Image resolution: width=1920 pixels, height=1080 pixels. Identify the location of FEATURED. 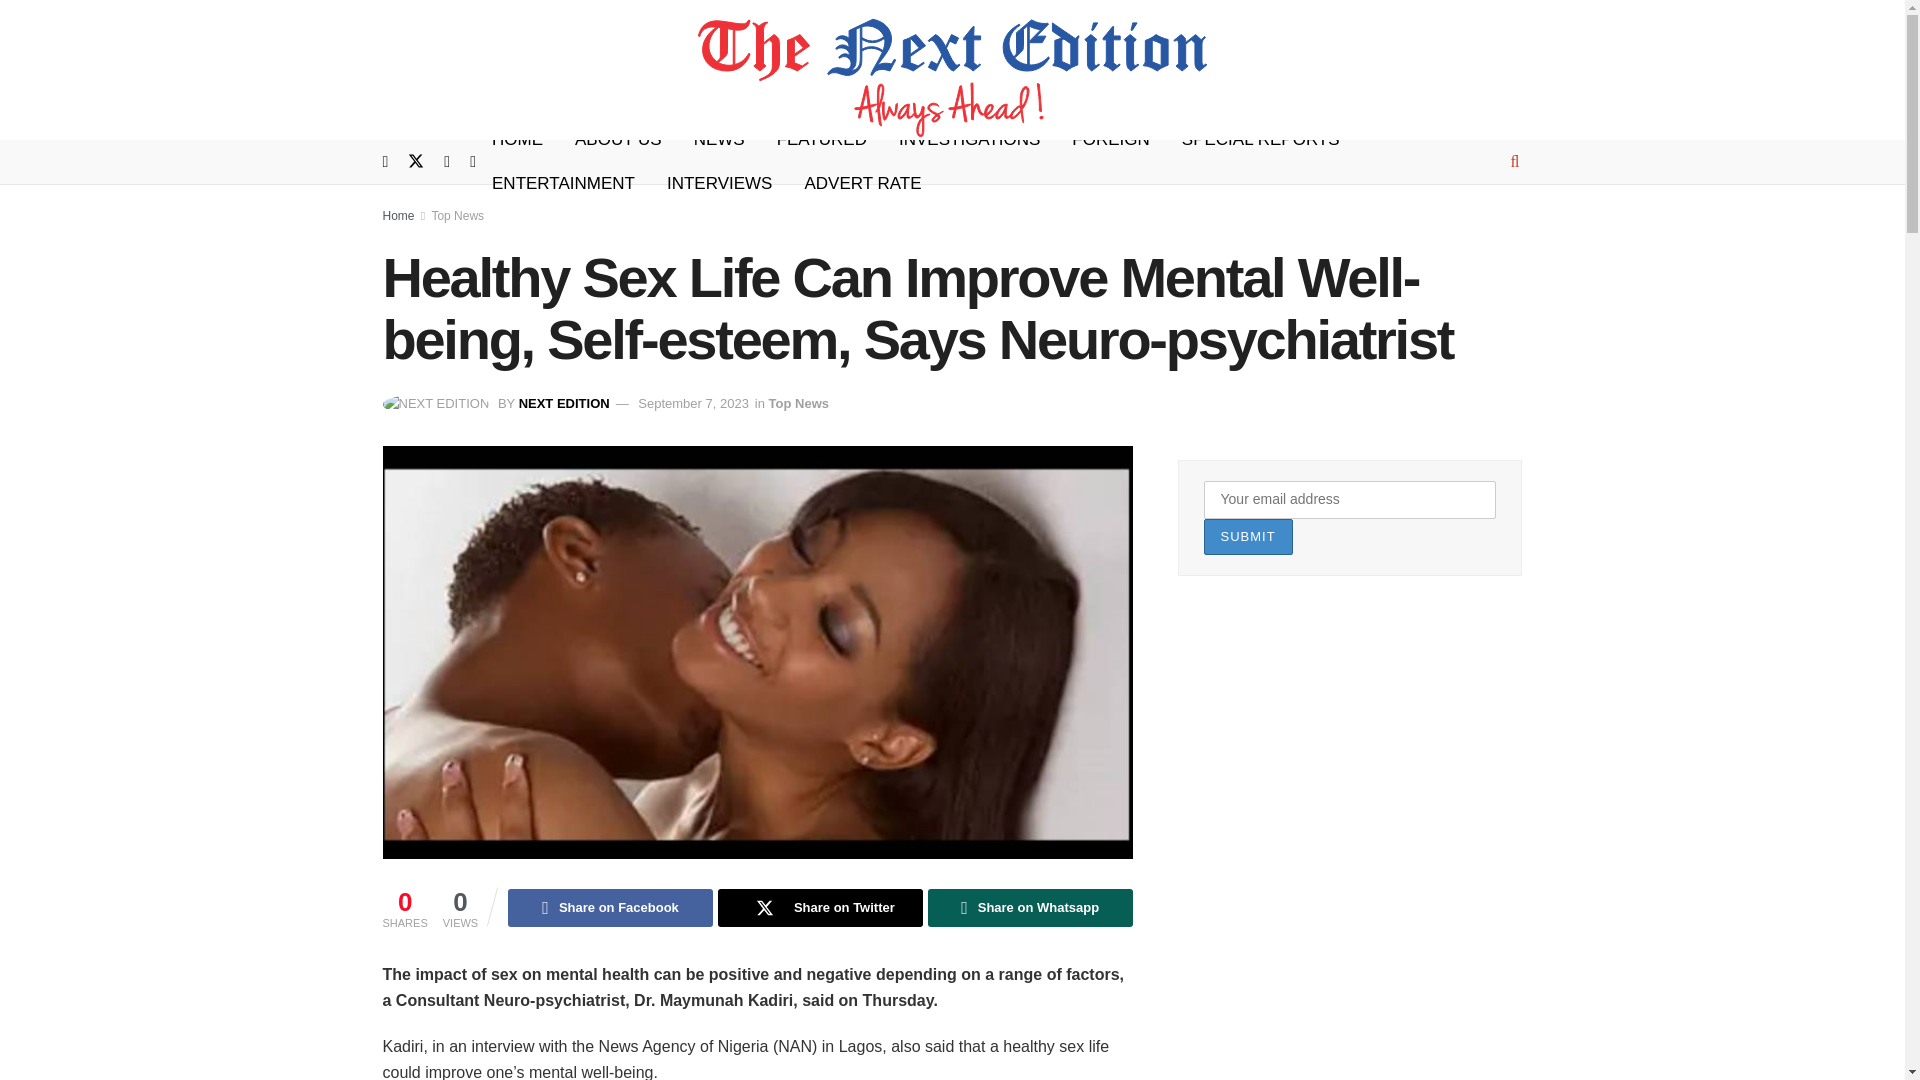
(822, 140).